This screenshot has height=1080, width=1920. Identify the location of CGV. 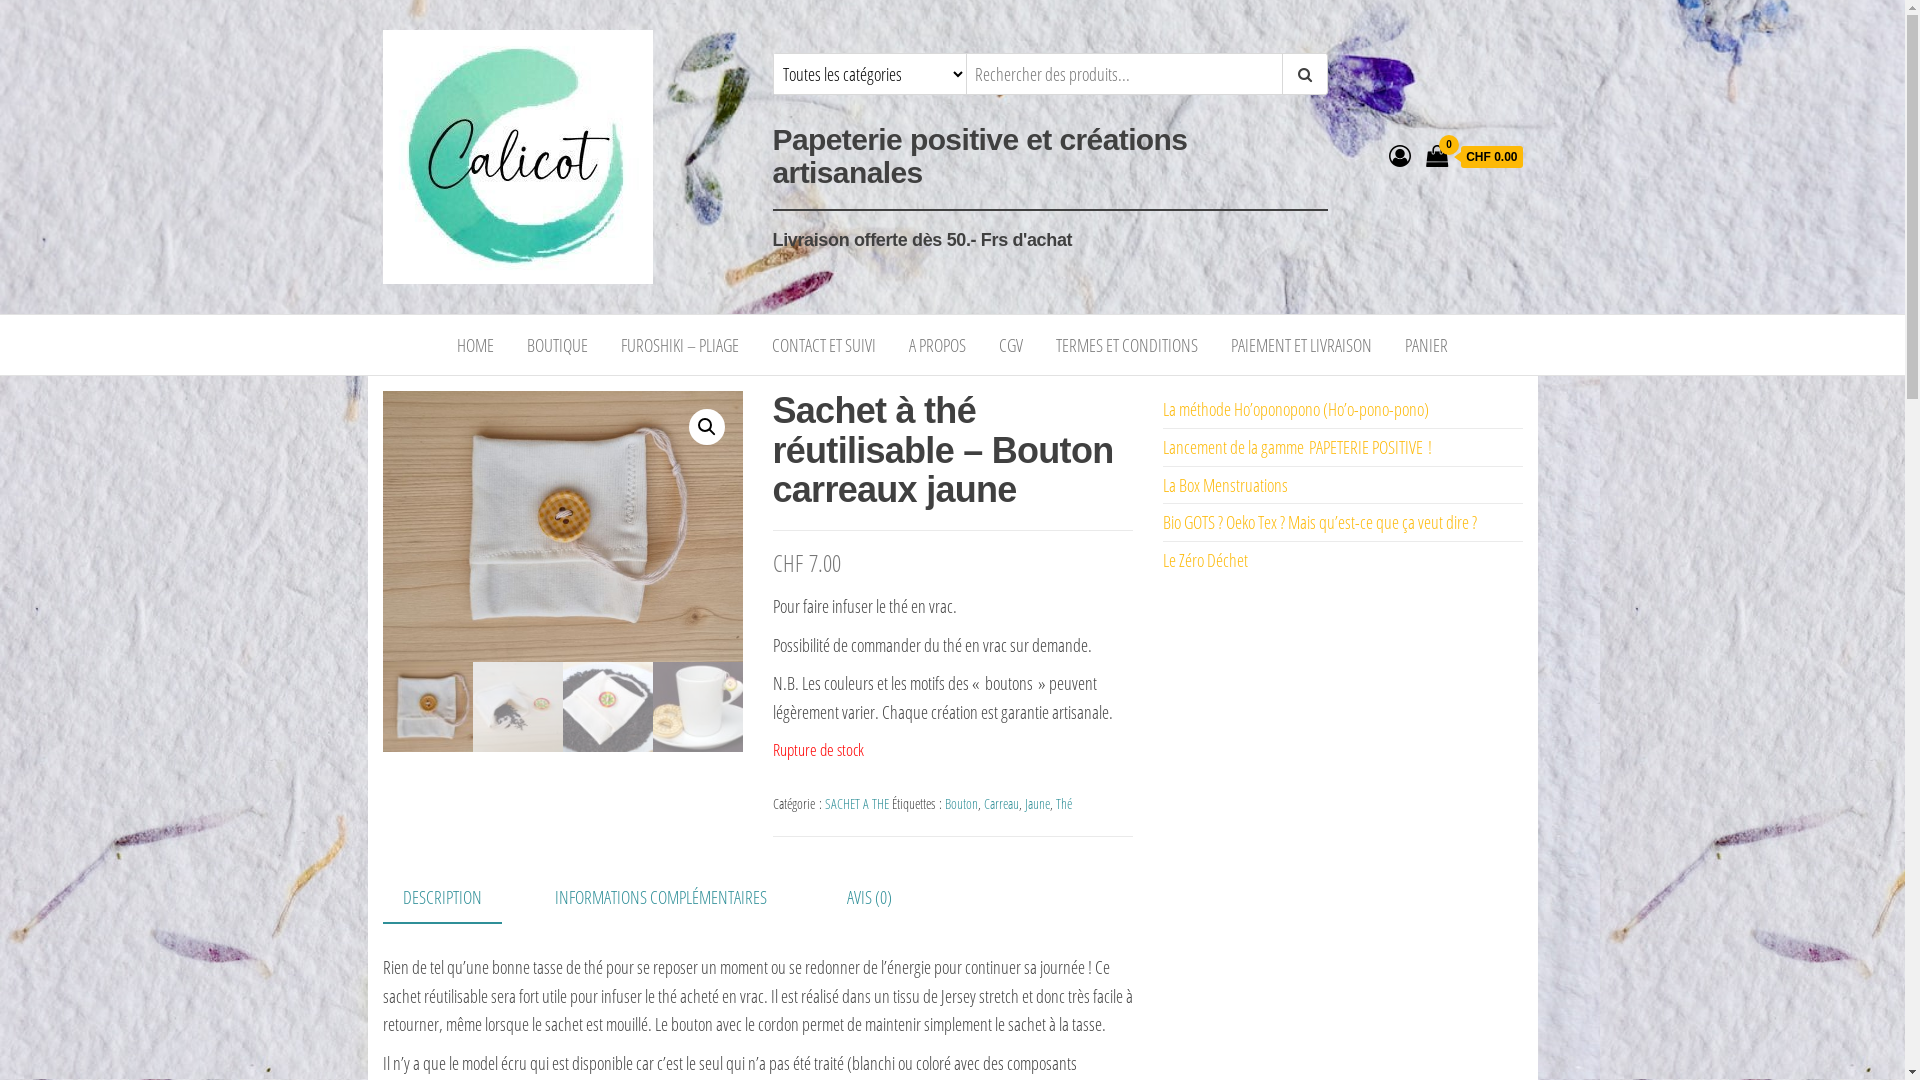
(1010, 345).